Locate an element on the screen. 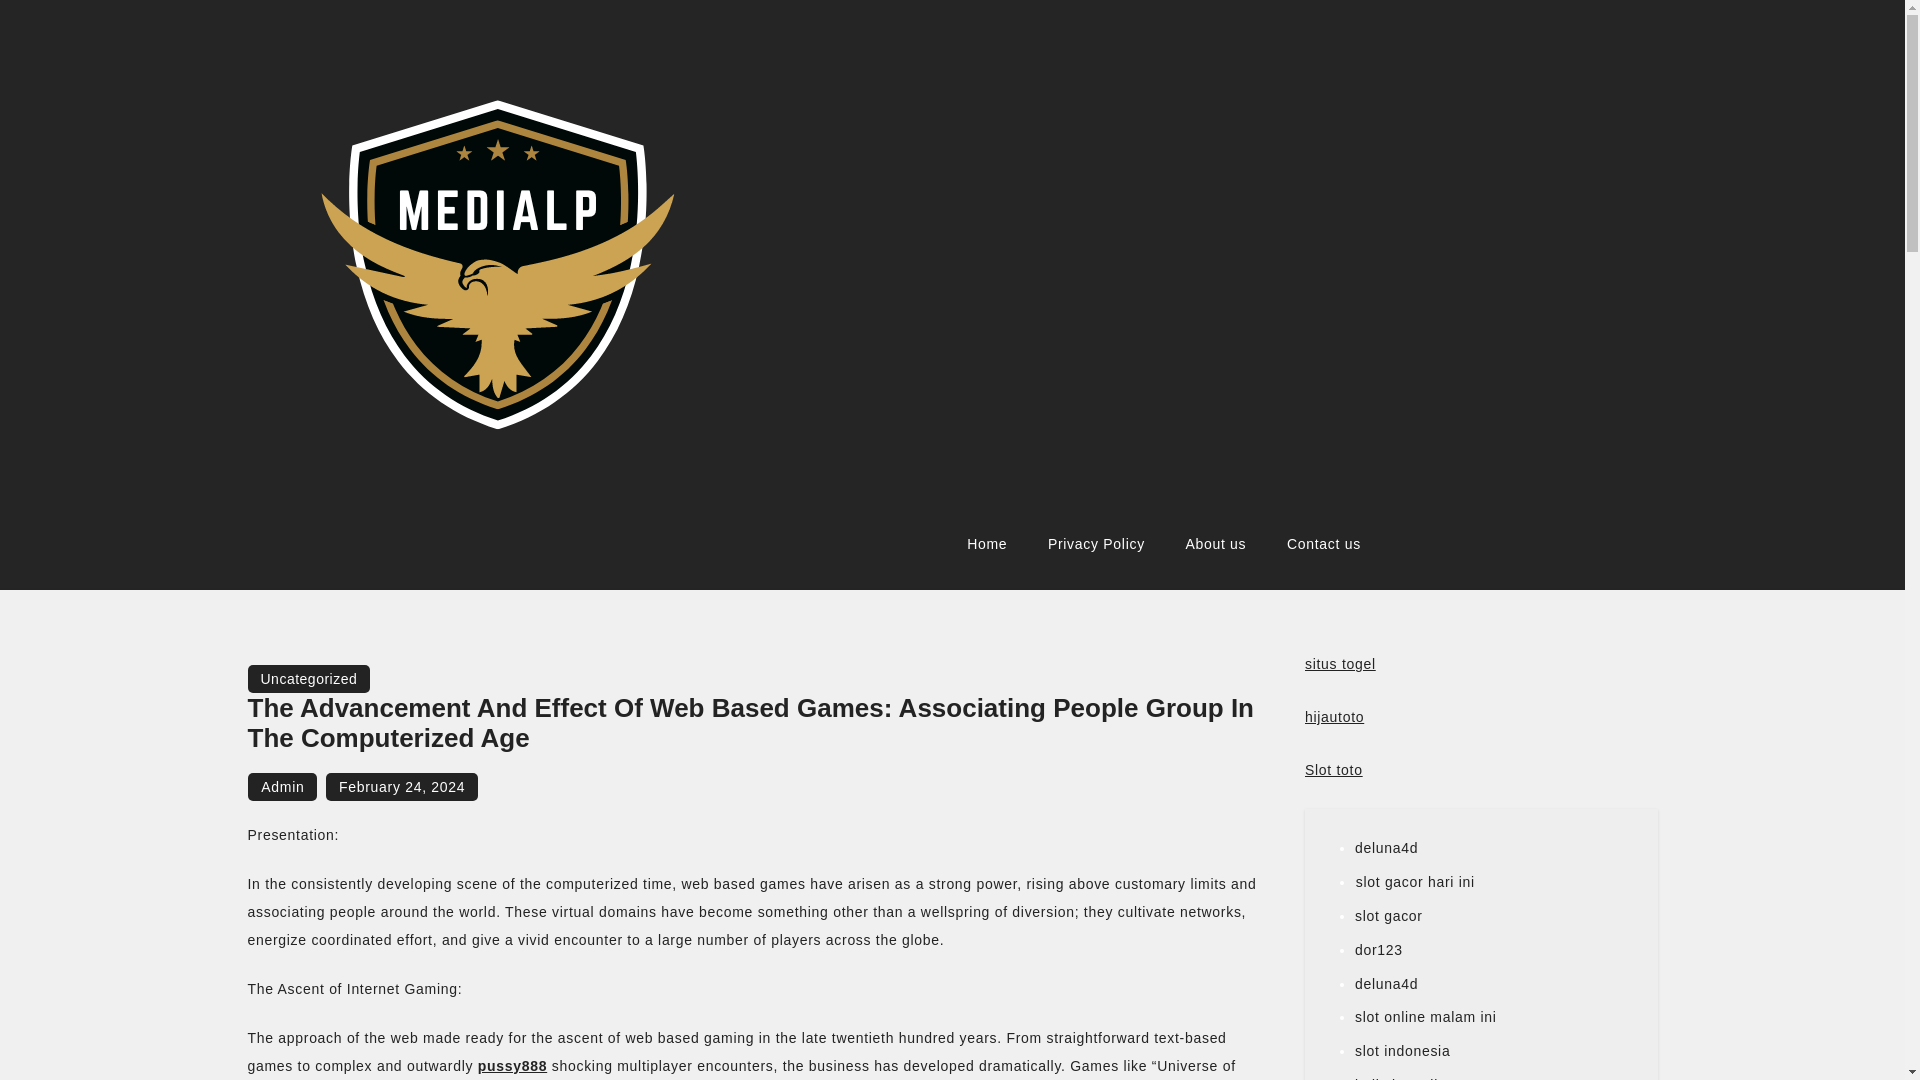 This screenshot has width=1920, height=1080. hijautoto is located at coordinates (1334, 716).